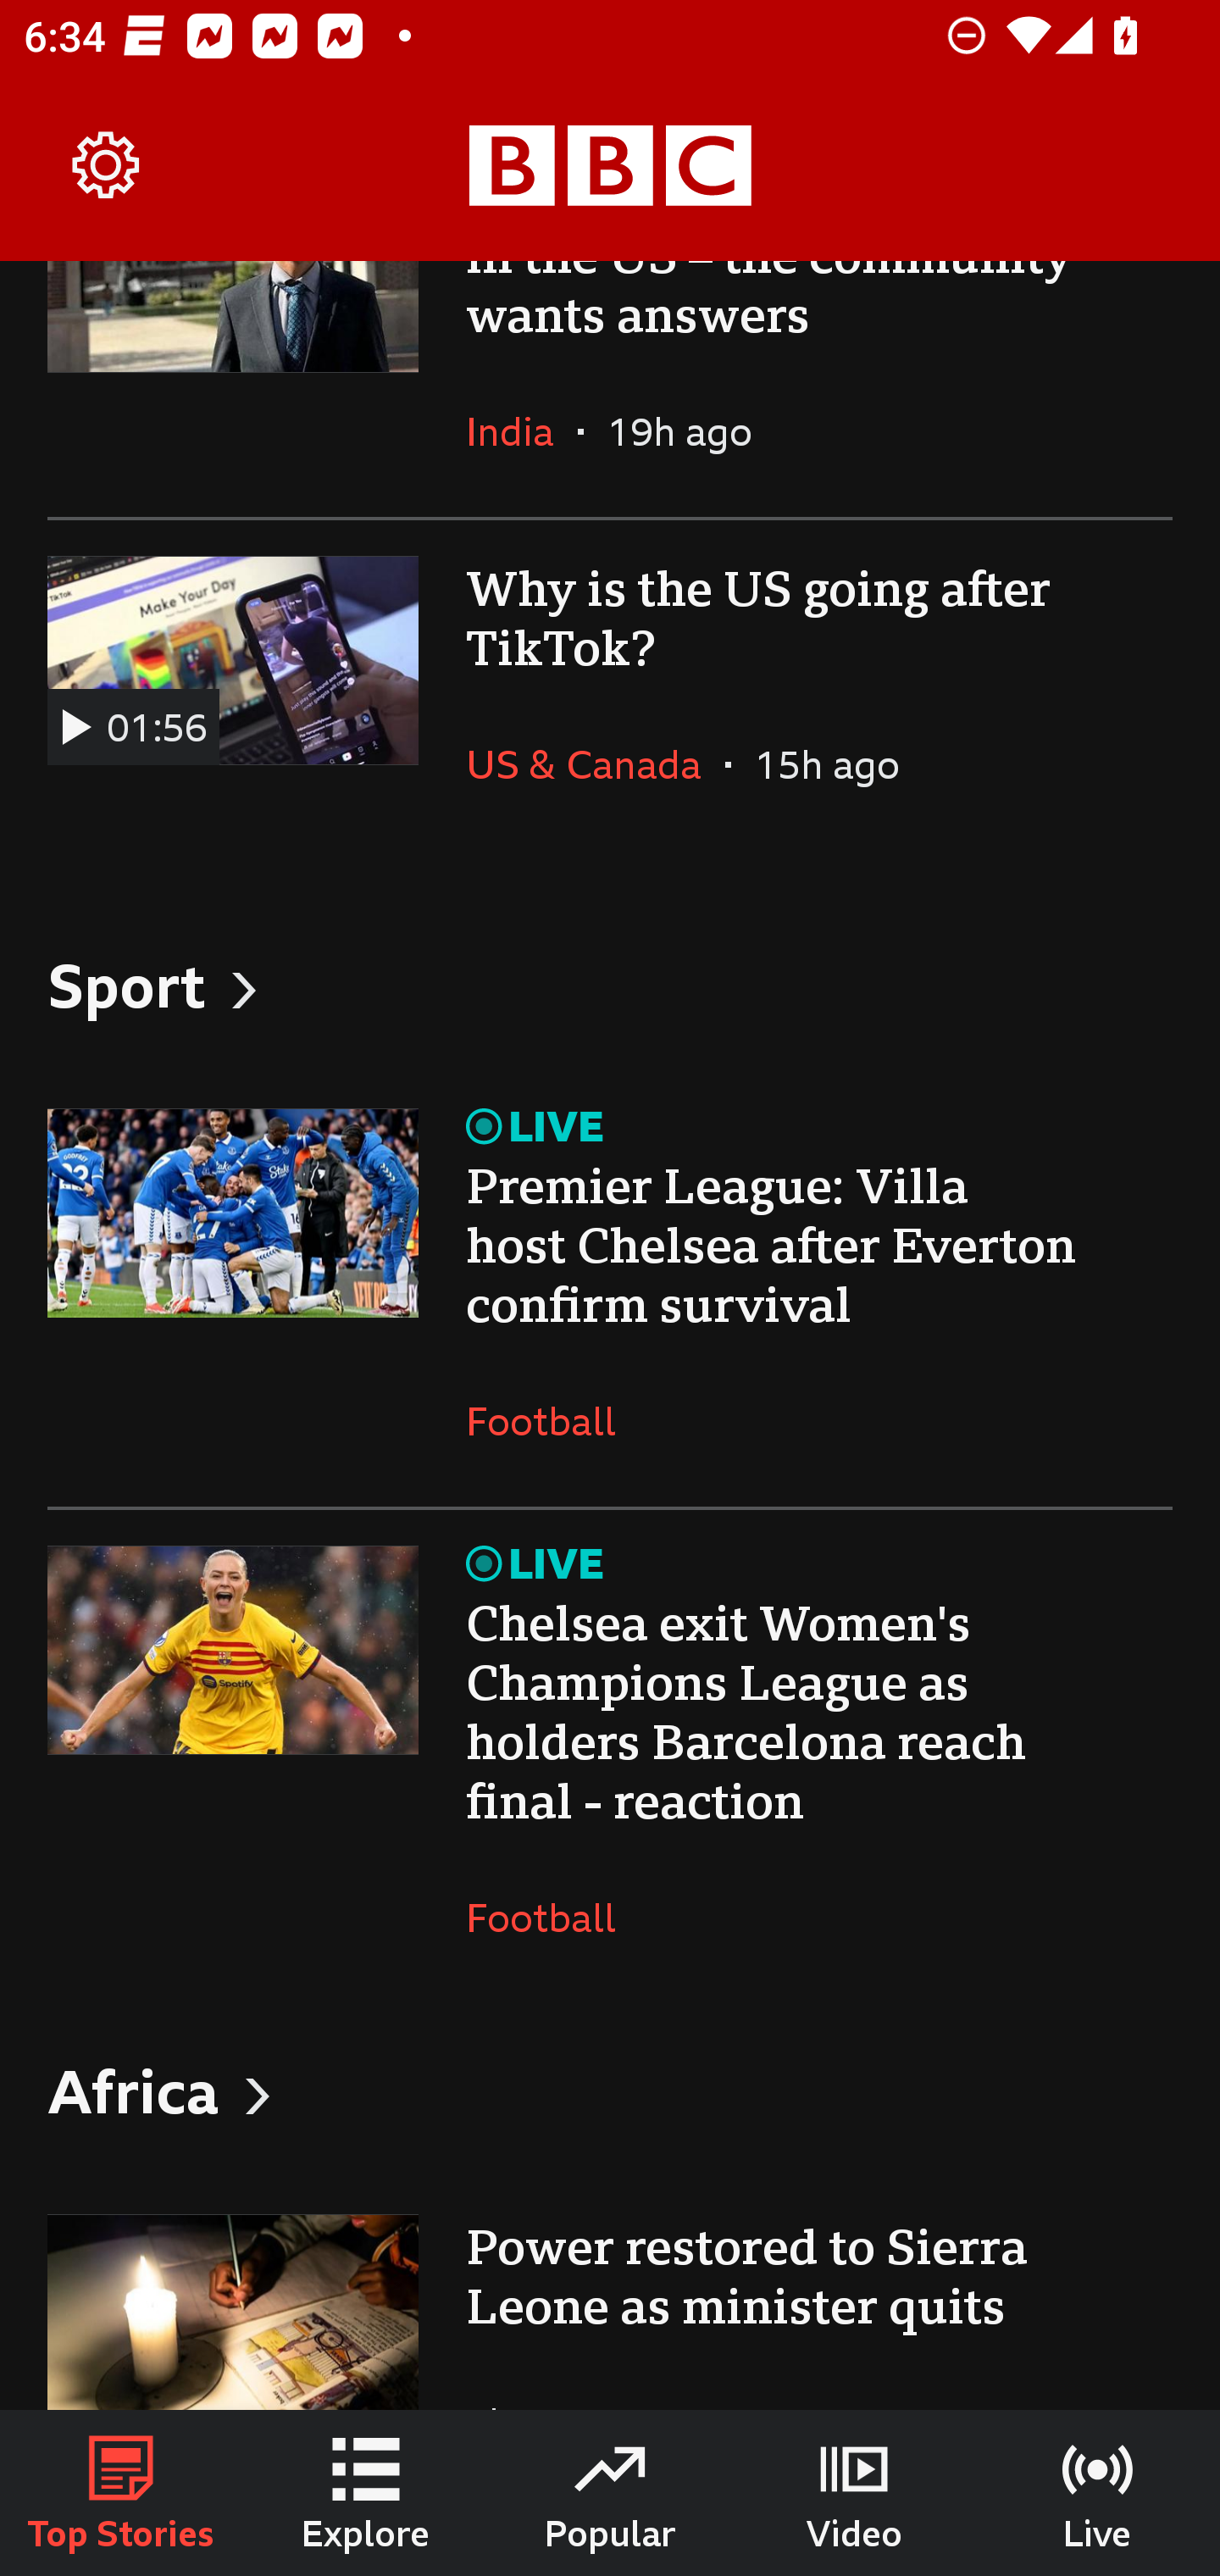  What do you see at coordinates (553, 1918) in the screenshot?
I see `Football In the section Football` at bounding box center [553, 1918].